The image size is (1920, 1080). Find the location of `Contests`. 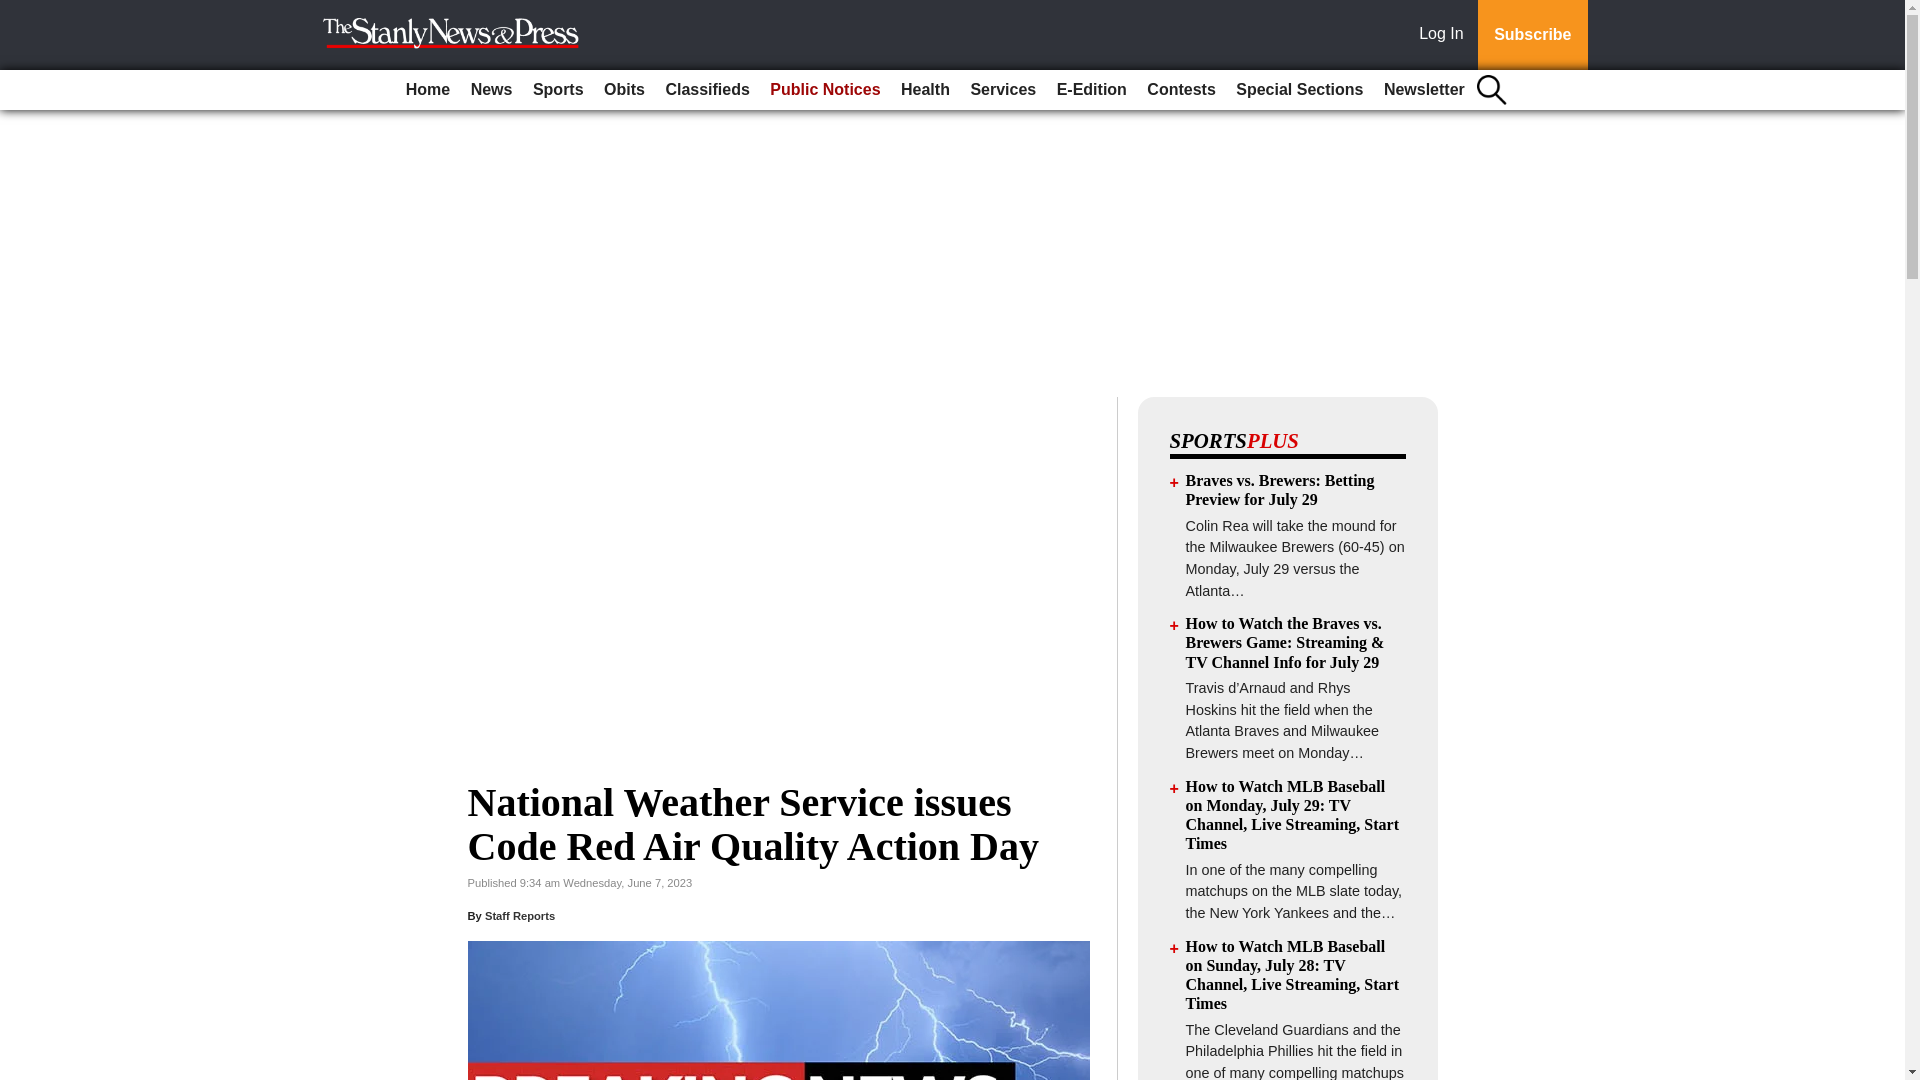

Contests is located at coordinates (1180, 90).